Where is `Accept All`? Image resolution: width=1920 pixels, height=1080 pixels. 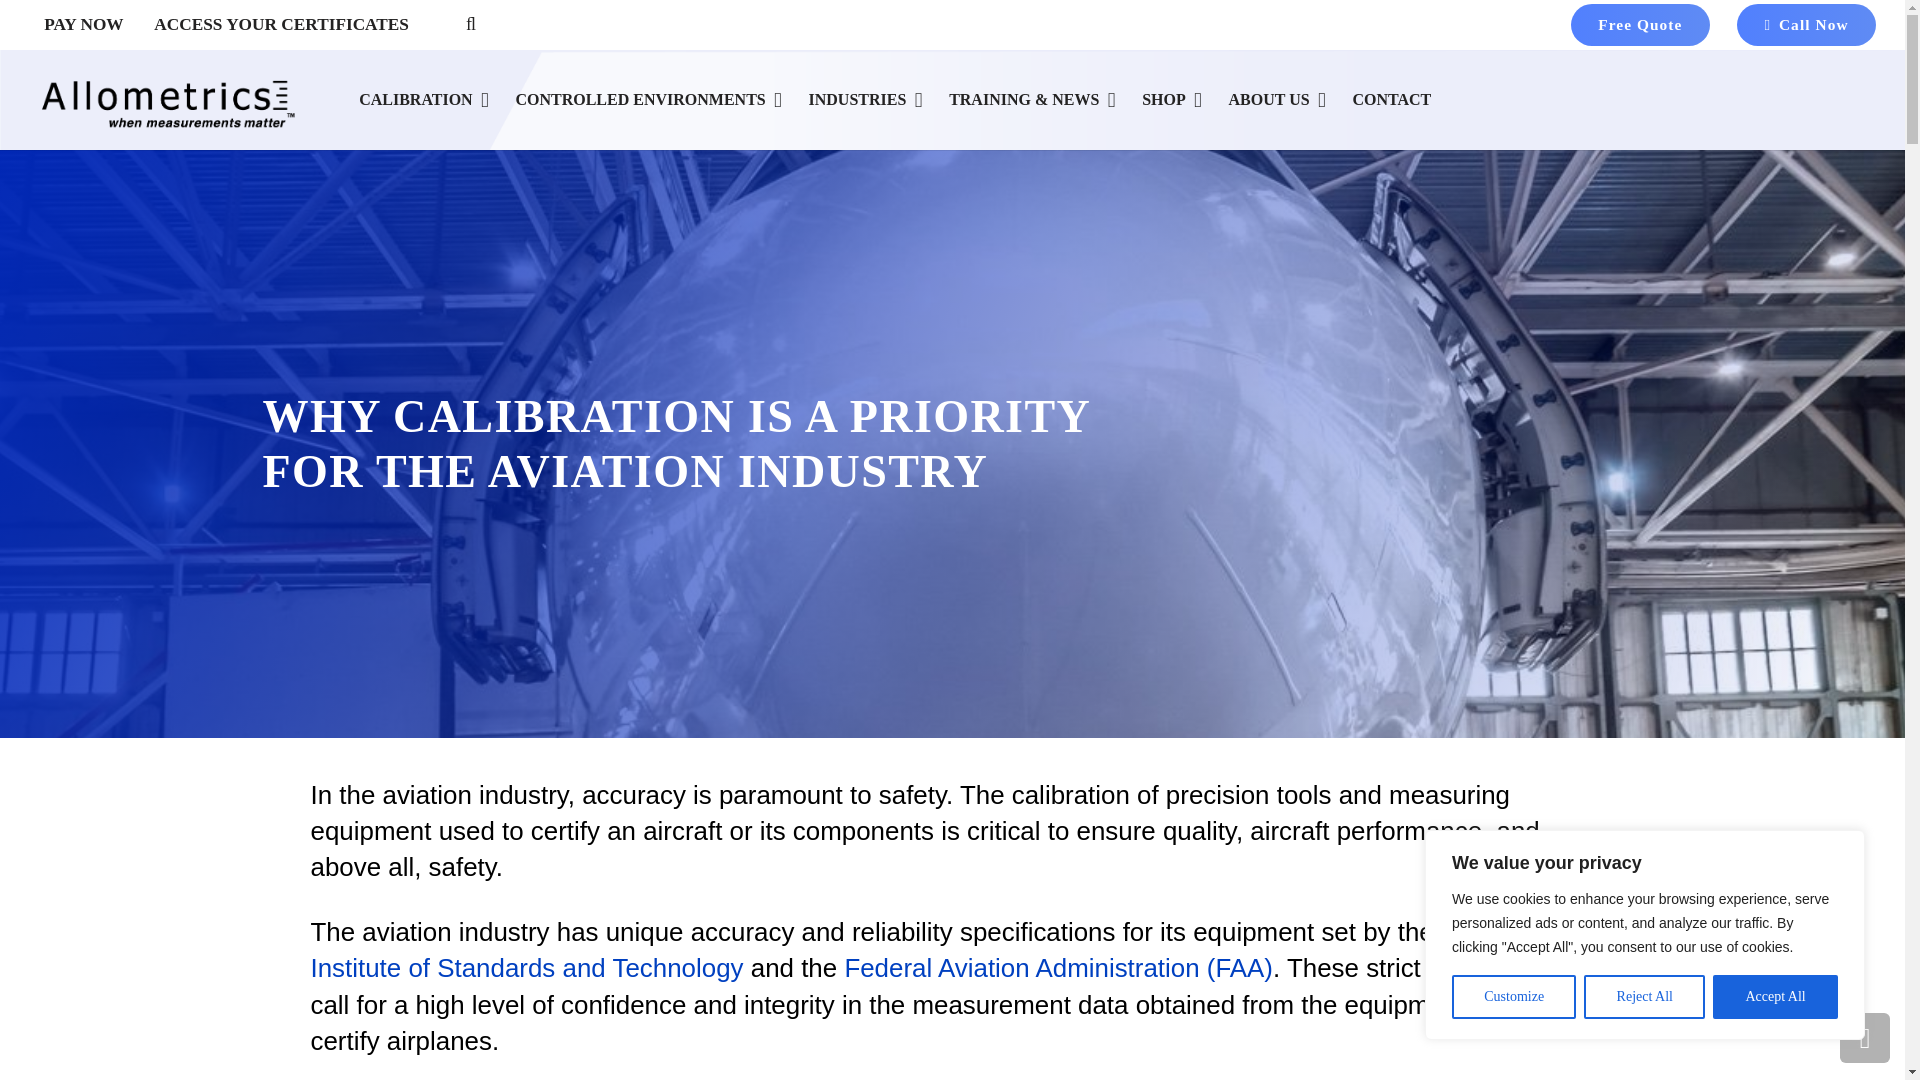
Accept All is located at coordinates (1774, 997).